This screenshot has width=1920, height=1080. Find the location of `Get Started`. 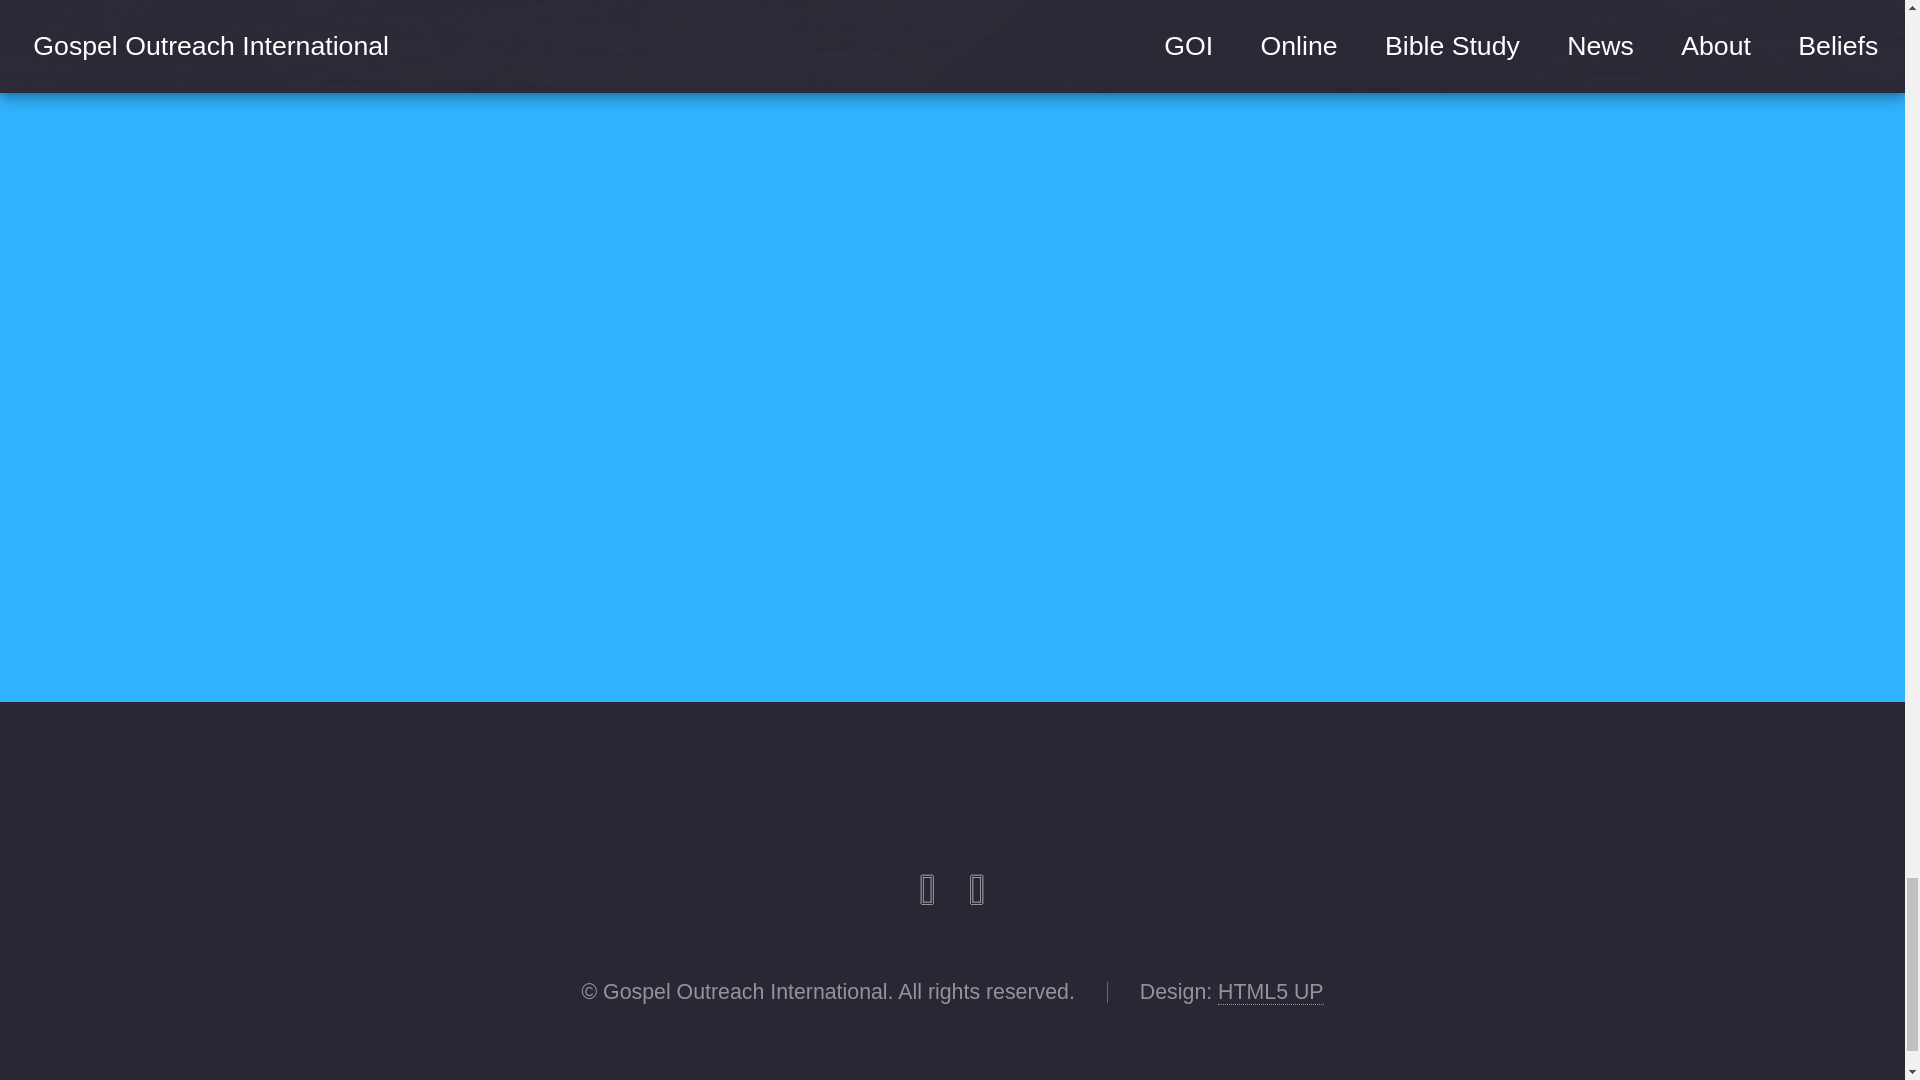

Get Started is located at coordinates (1274, 502).